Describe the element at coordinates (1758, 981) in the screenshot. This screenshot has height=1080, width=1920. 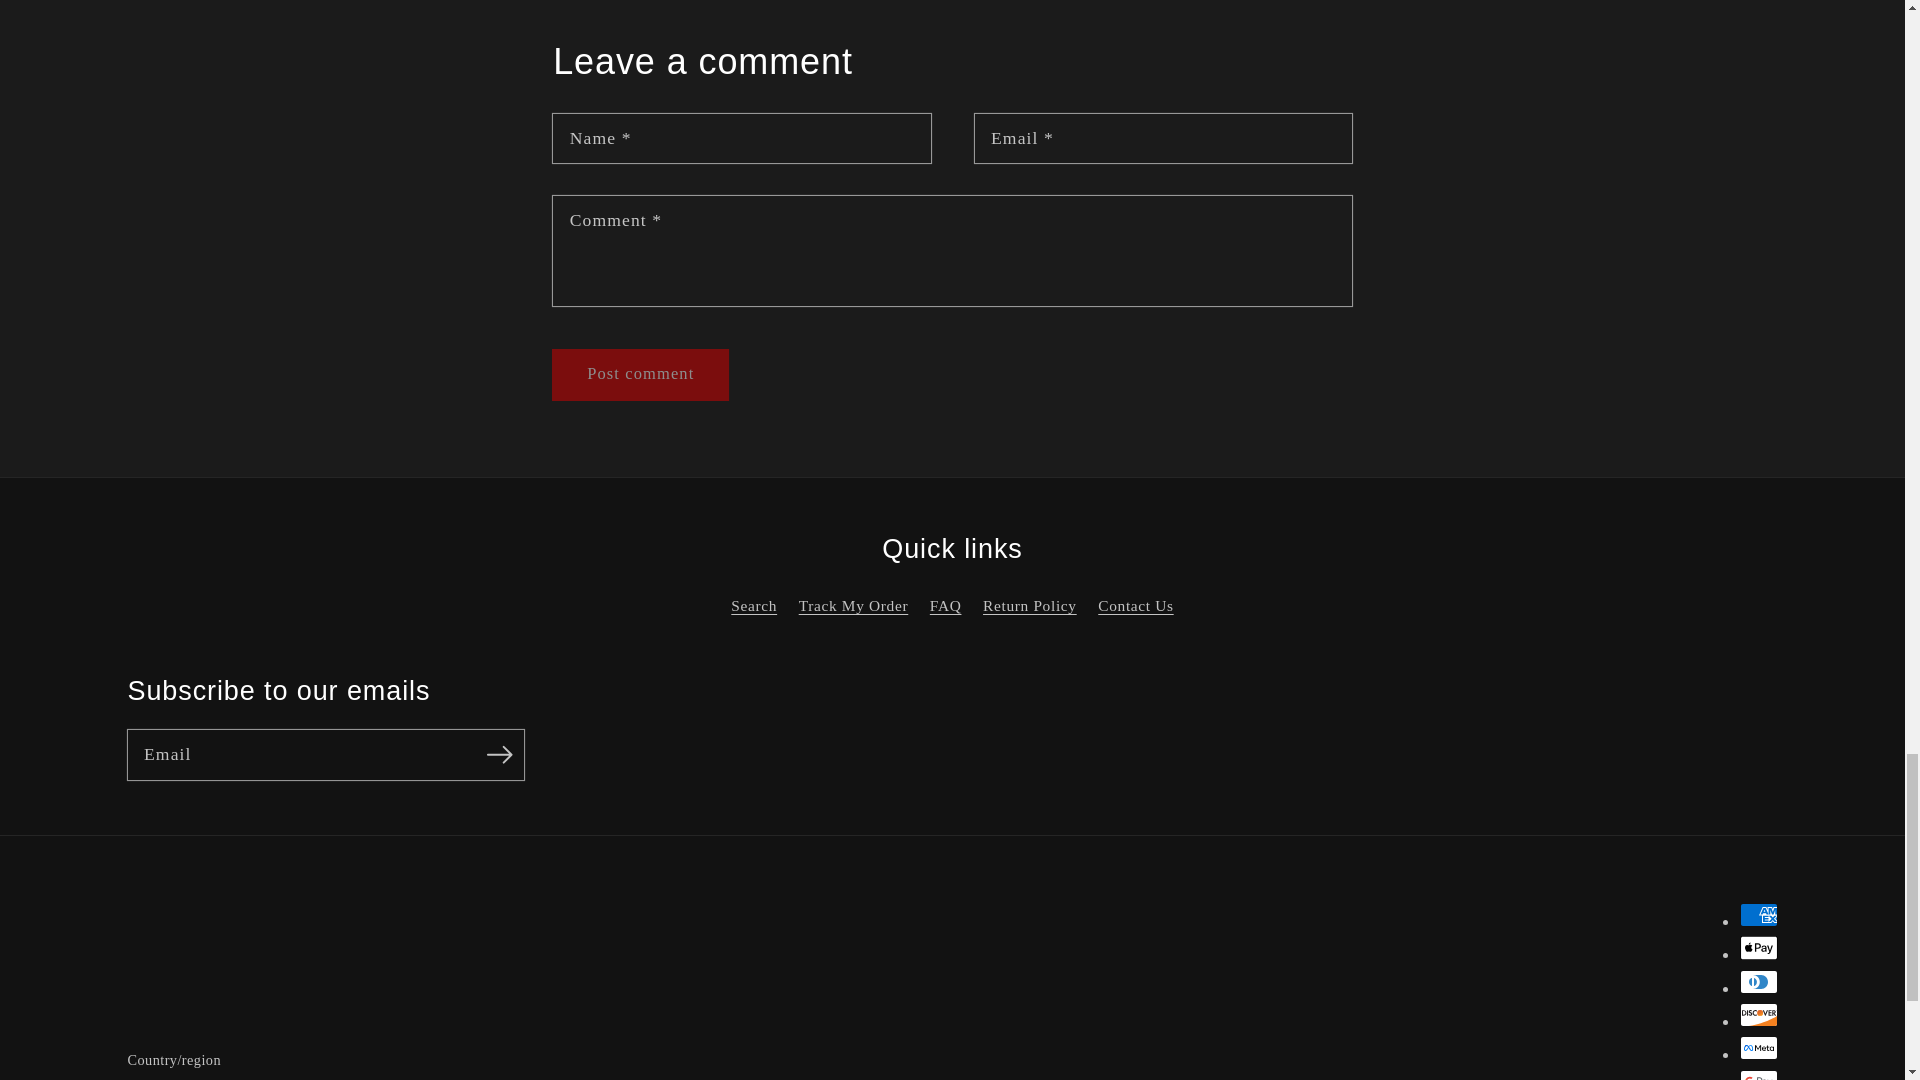
I see `Diners Club` at that location.